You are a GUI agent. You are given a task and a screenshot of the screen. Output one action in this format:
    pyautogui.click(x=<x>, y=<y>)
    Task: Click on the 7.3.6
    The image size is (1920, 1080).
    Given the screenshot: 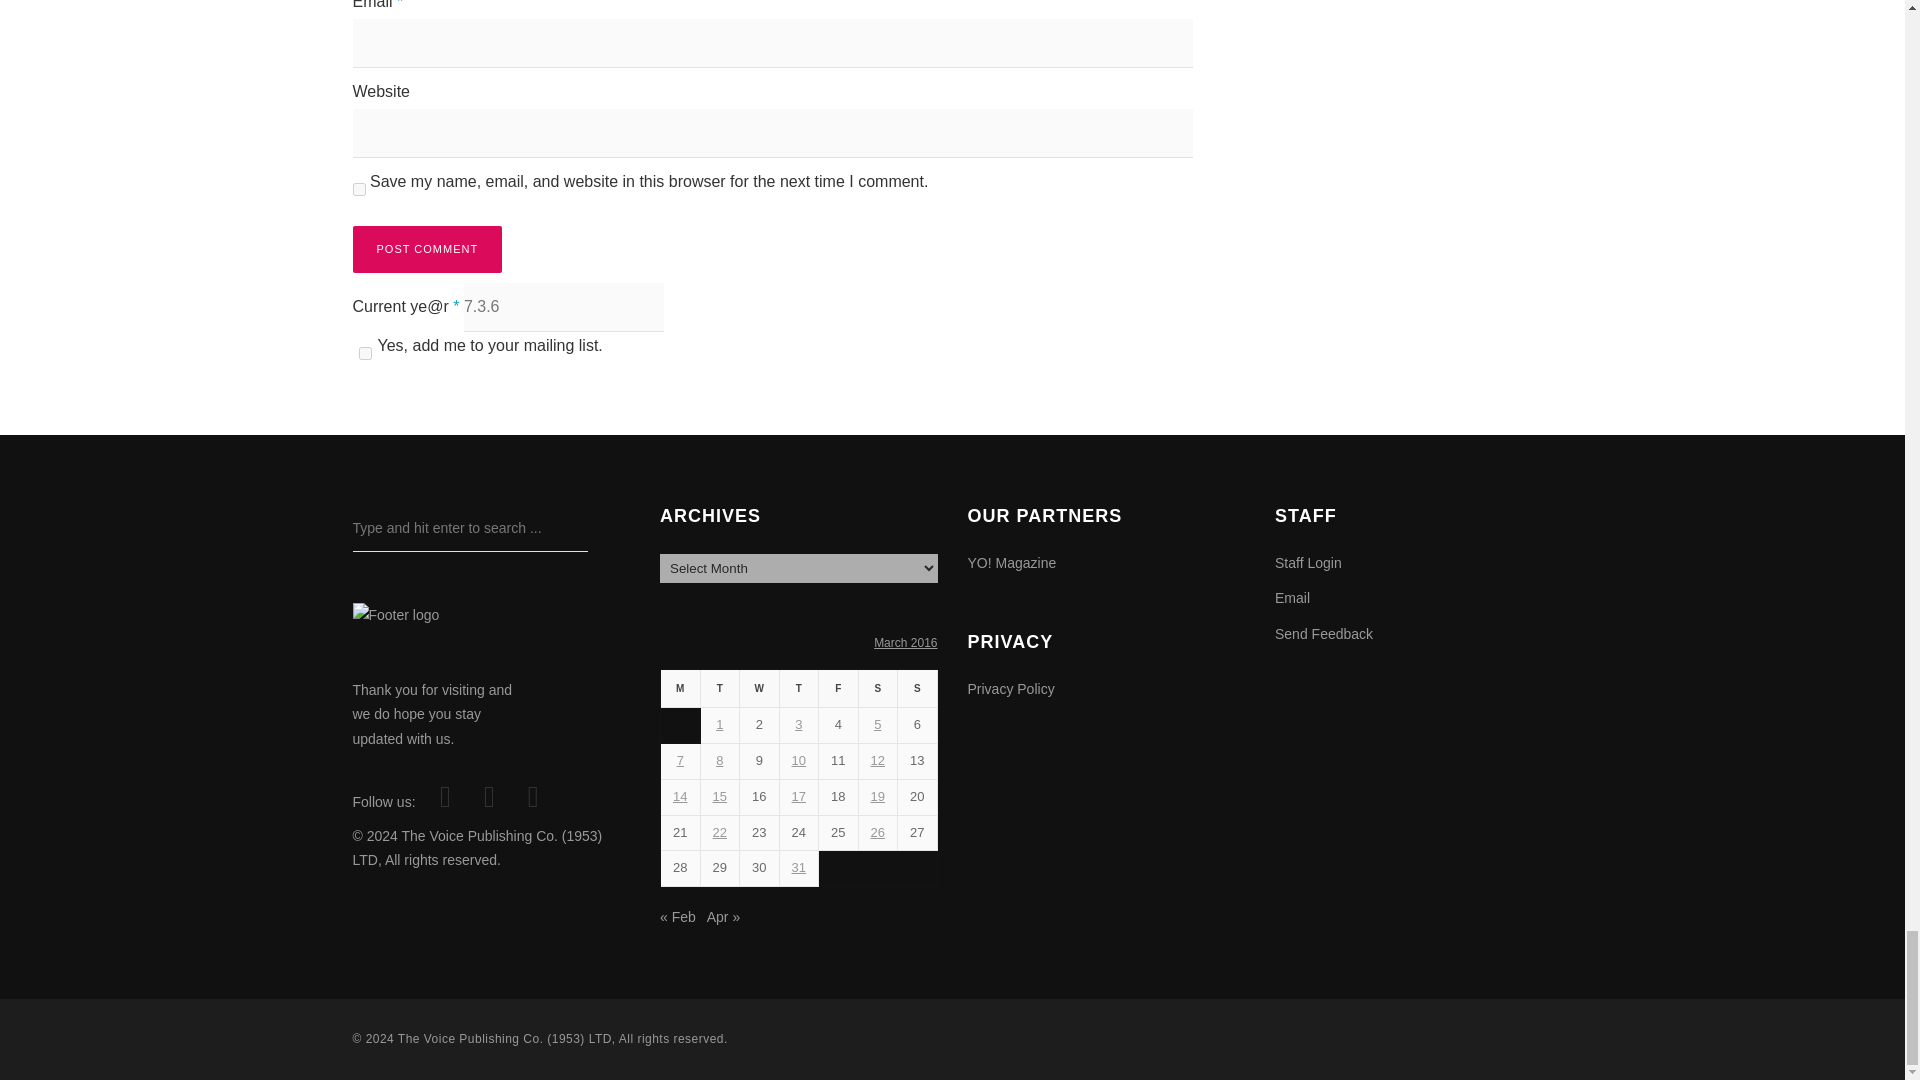 What is the action you would take?
    pyautogui.click(x=564, y=306)
    